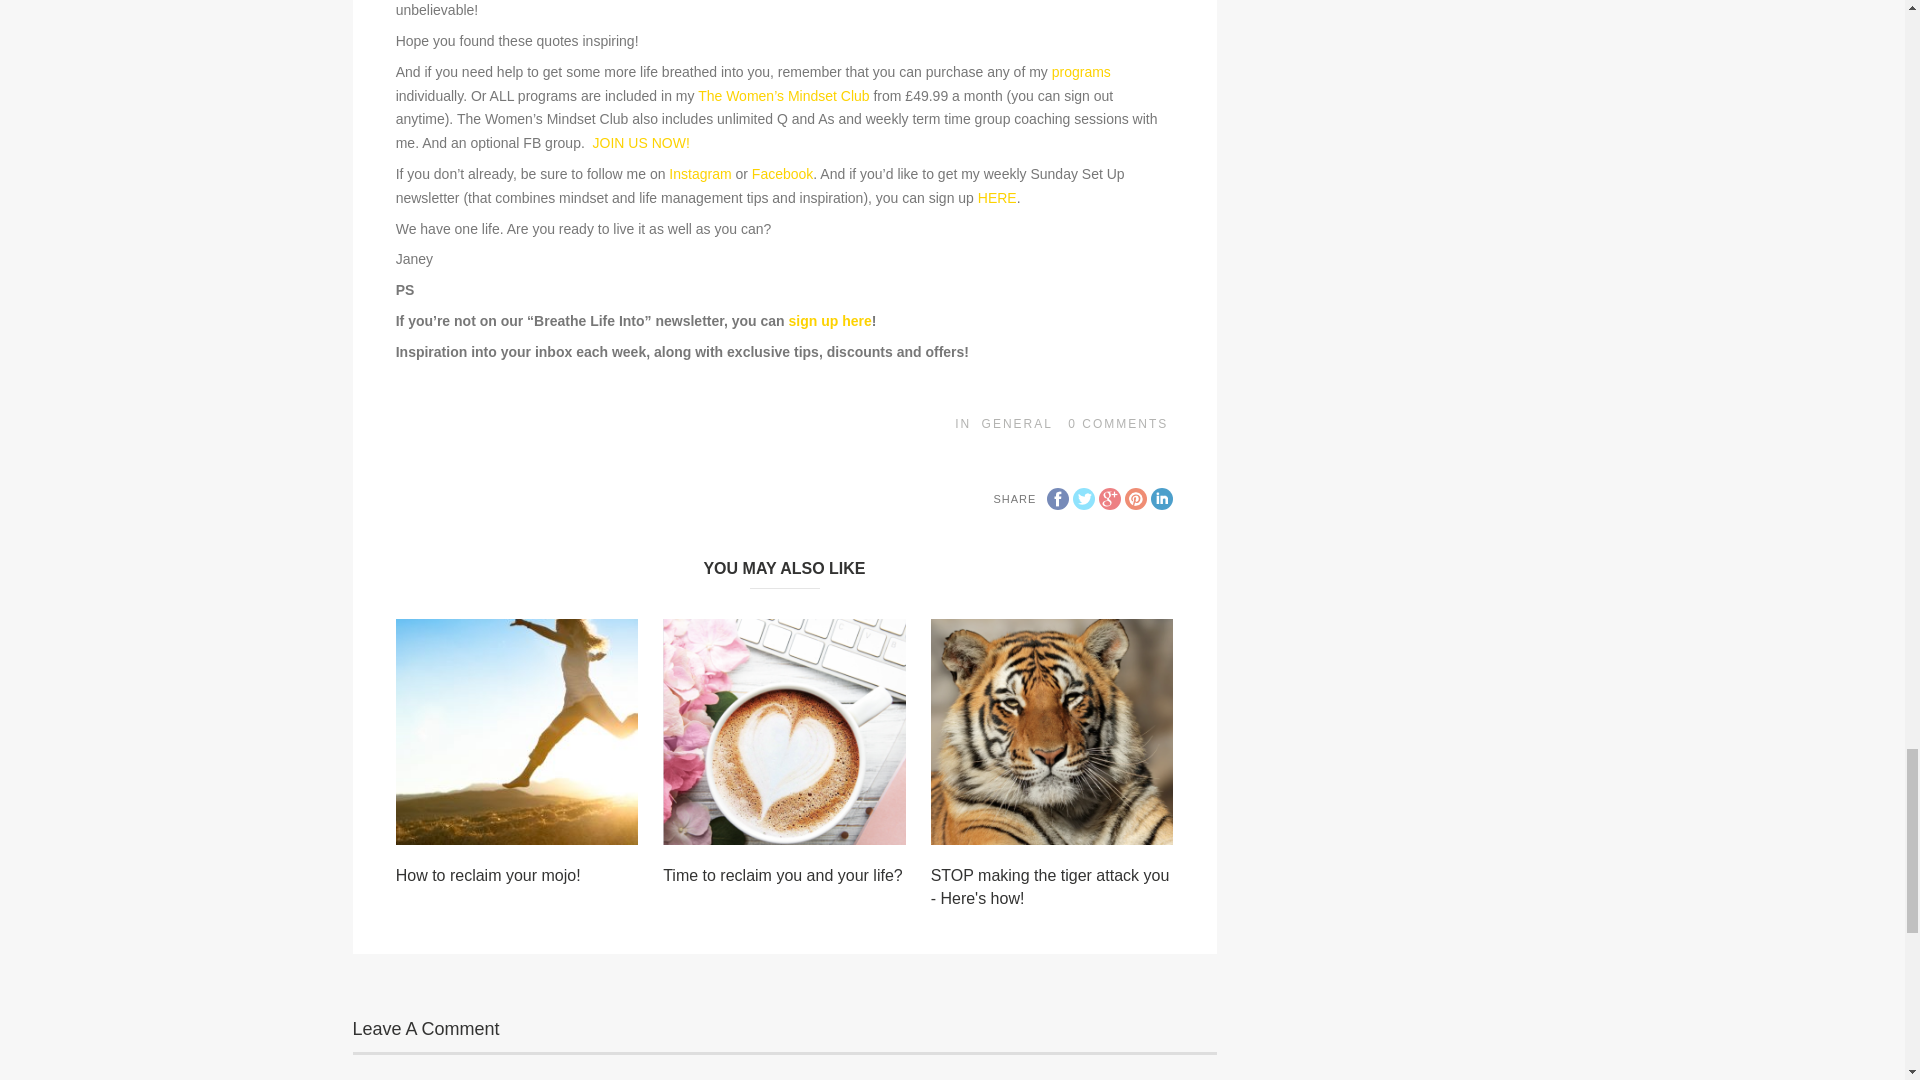 The image size is (1920, 1080). Describe the element at coordinates (830, 321) in the screenshot. I see `sign up here` at that location.